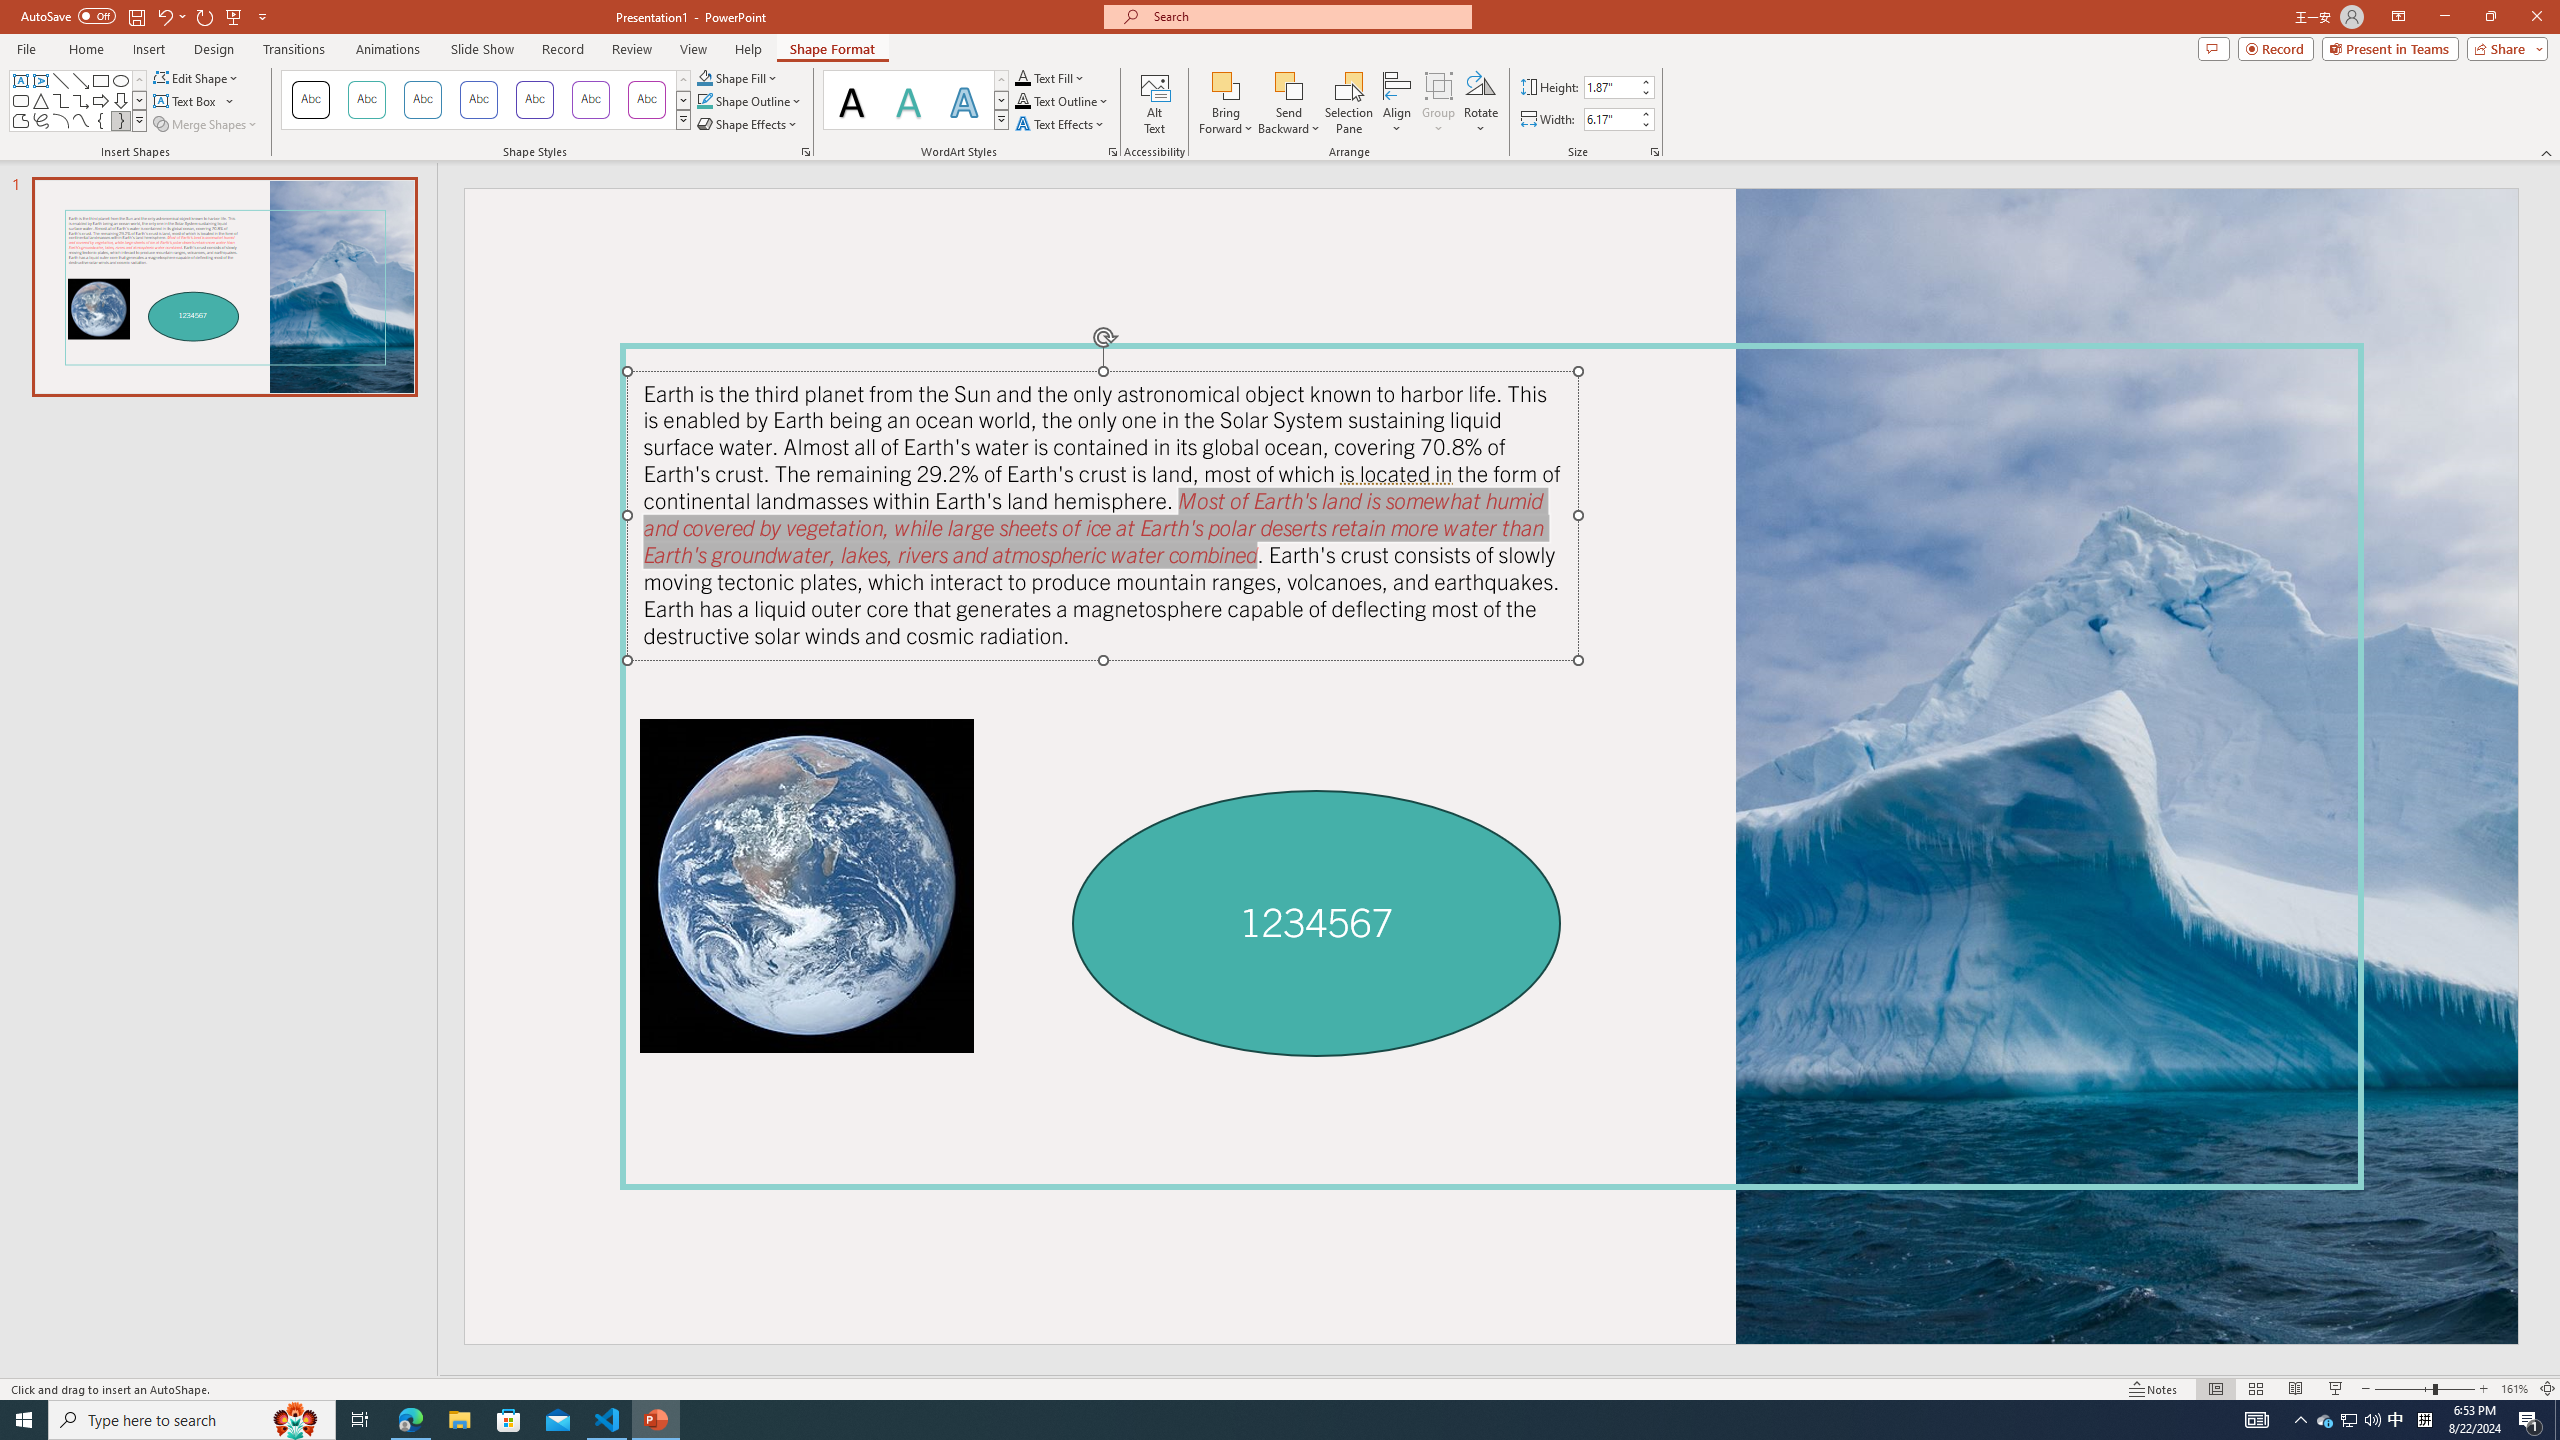  Describe the element at coordinates (79, 101) in the screenshot. I see `AutomationID: ShapesInsertGallery` at that location.